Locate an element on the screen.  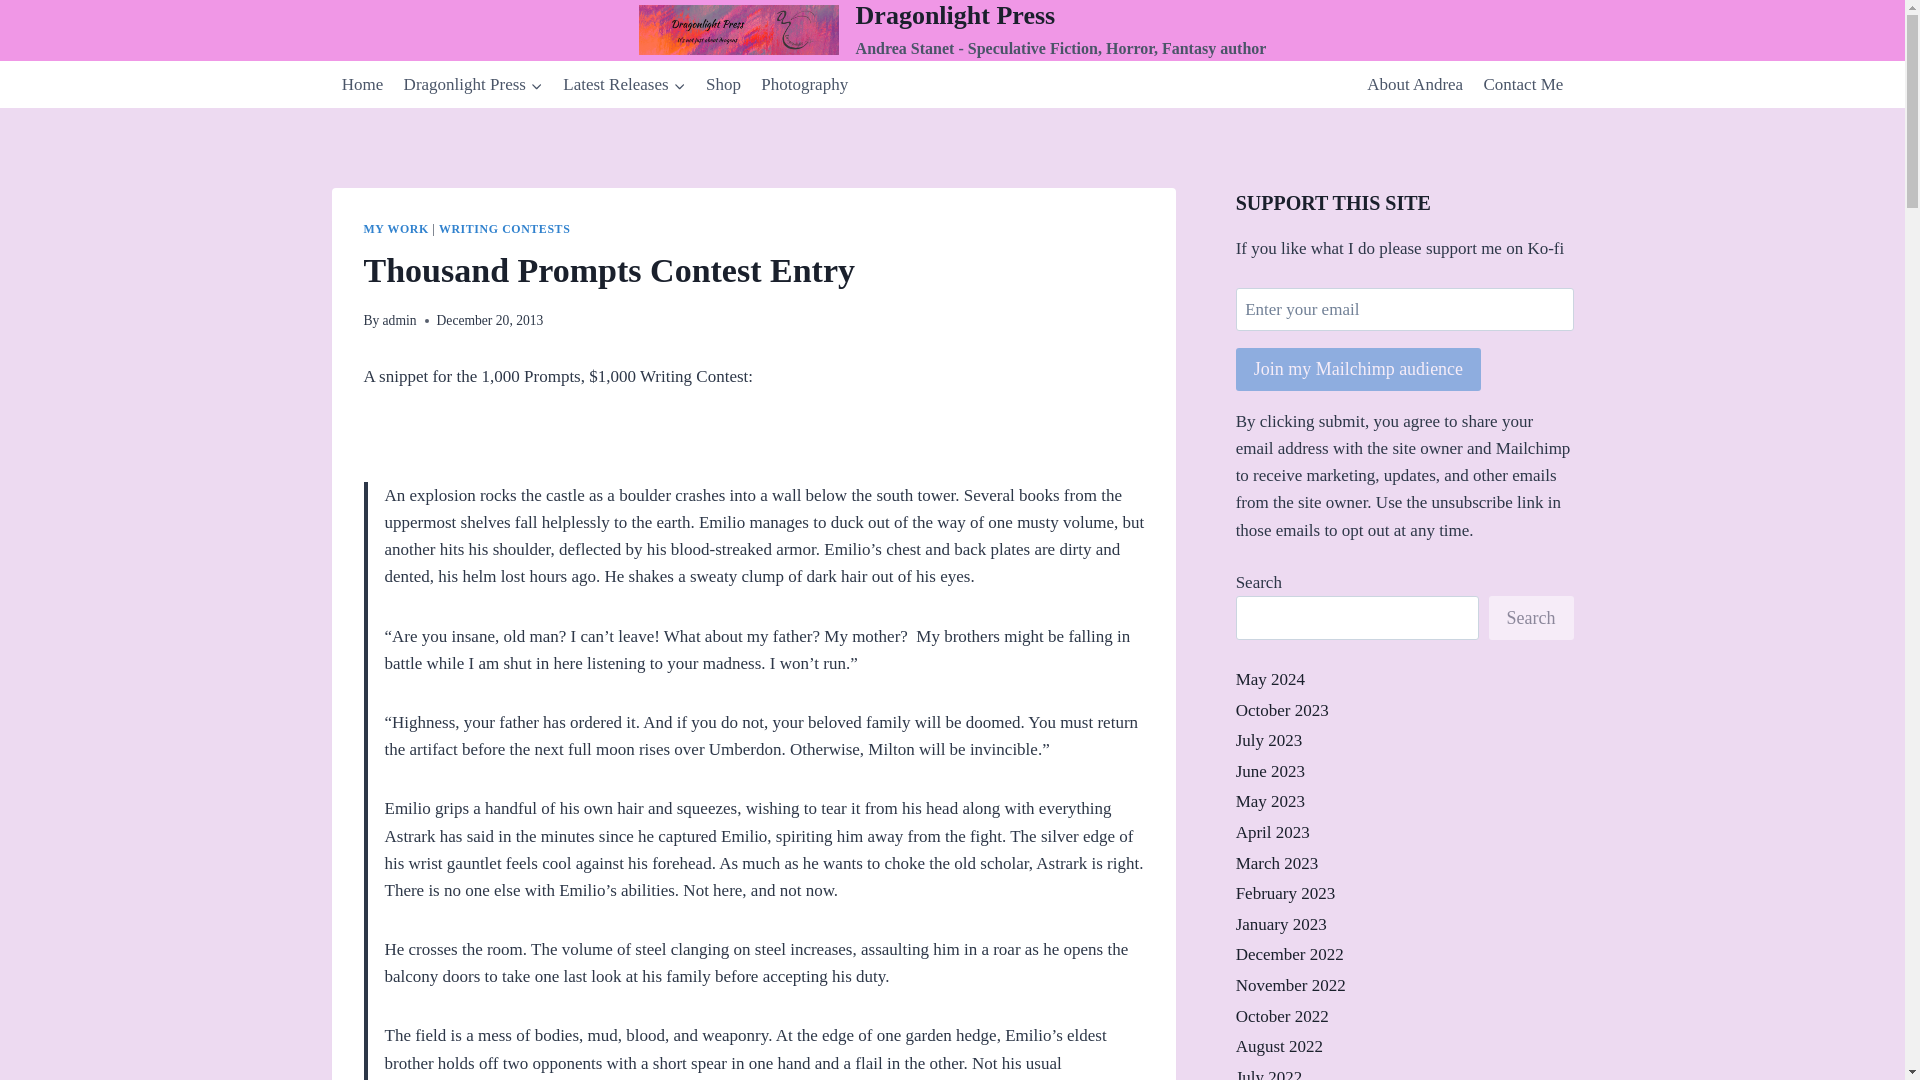
MY WORK is located at coordinates (396, 229).